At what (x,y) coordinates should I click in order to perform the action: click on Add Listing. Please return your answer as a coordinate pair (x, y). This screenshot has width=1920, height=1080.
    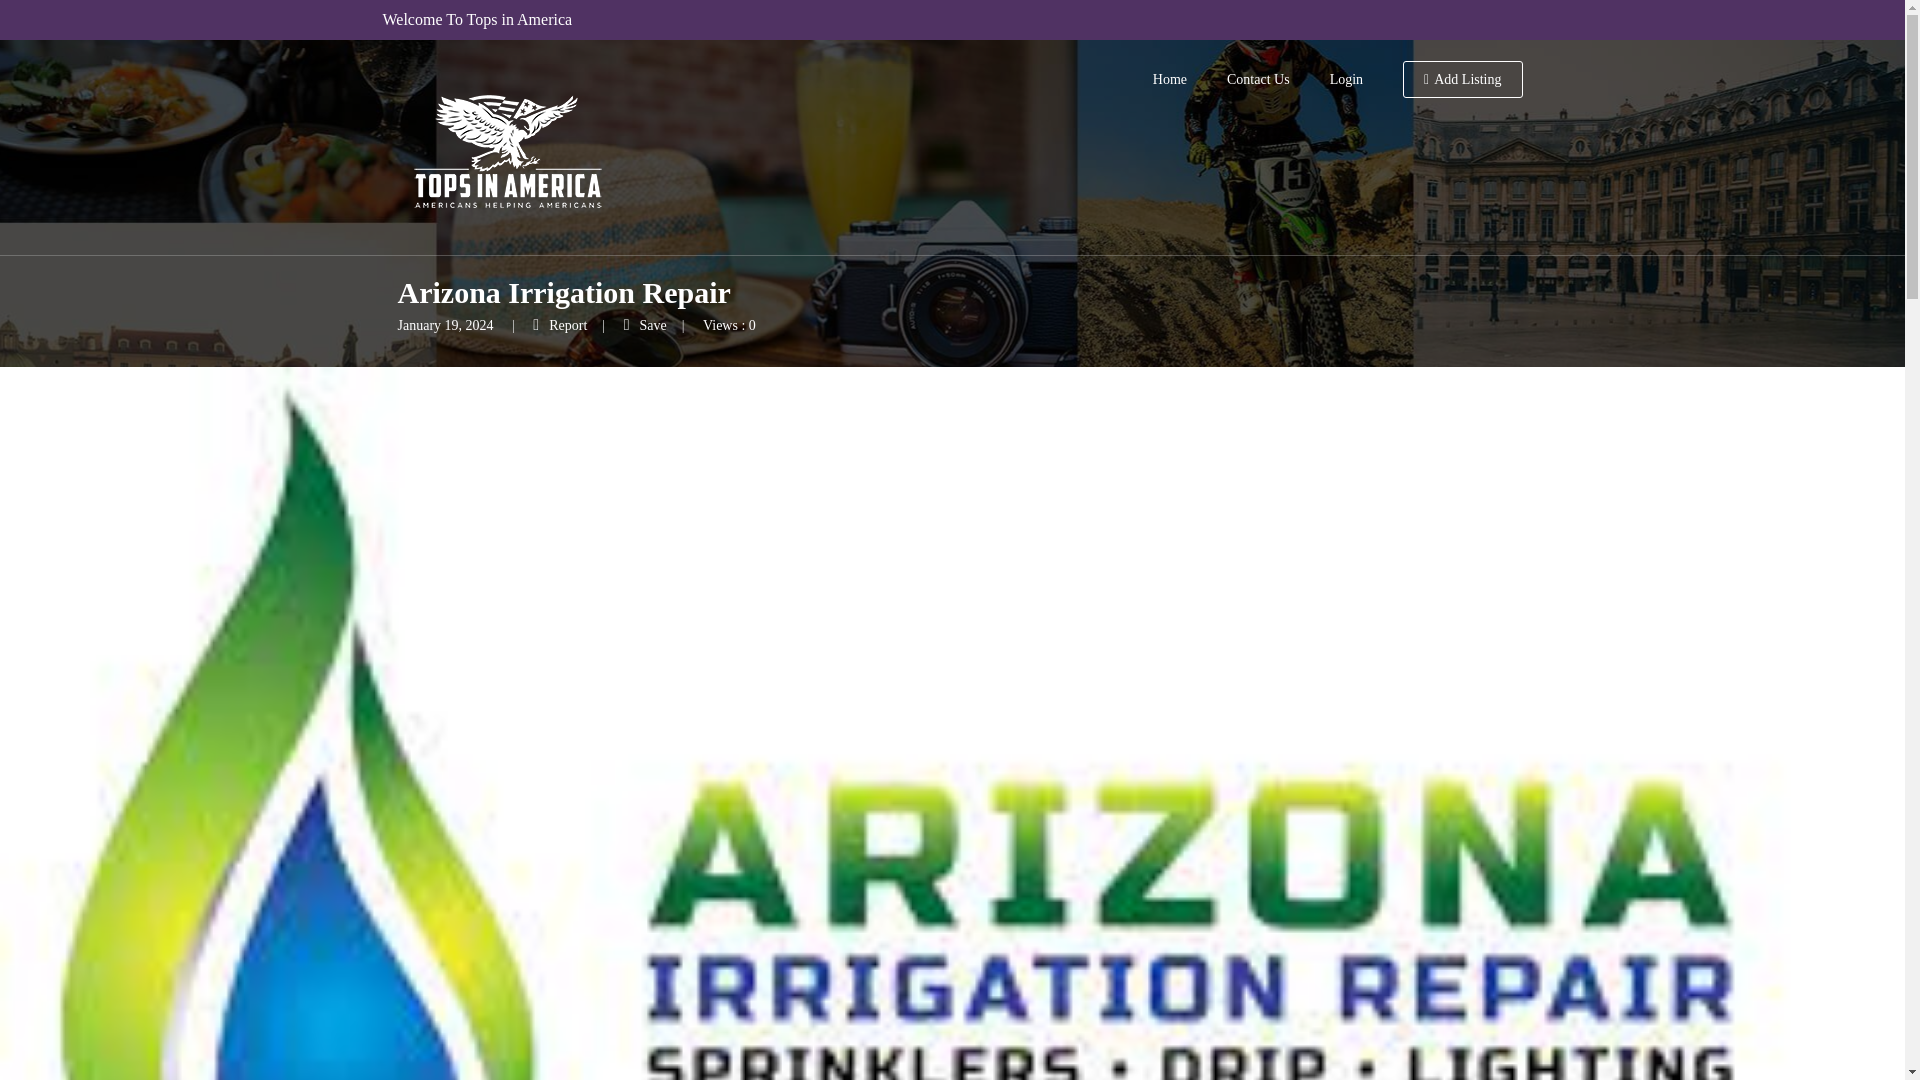
    Looking at the image, I should click on (1462, 80).